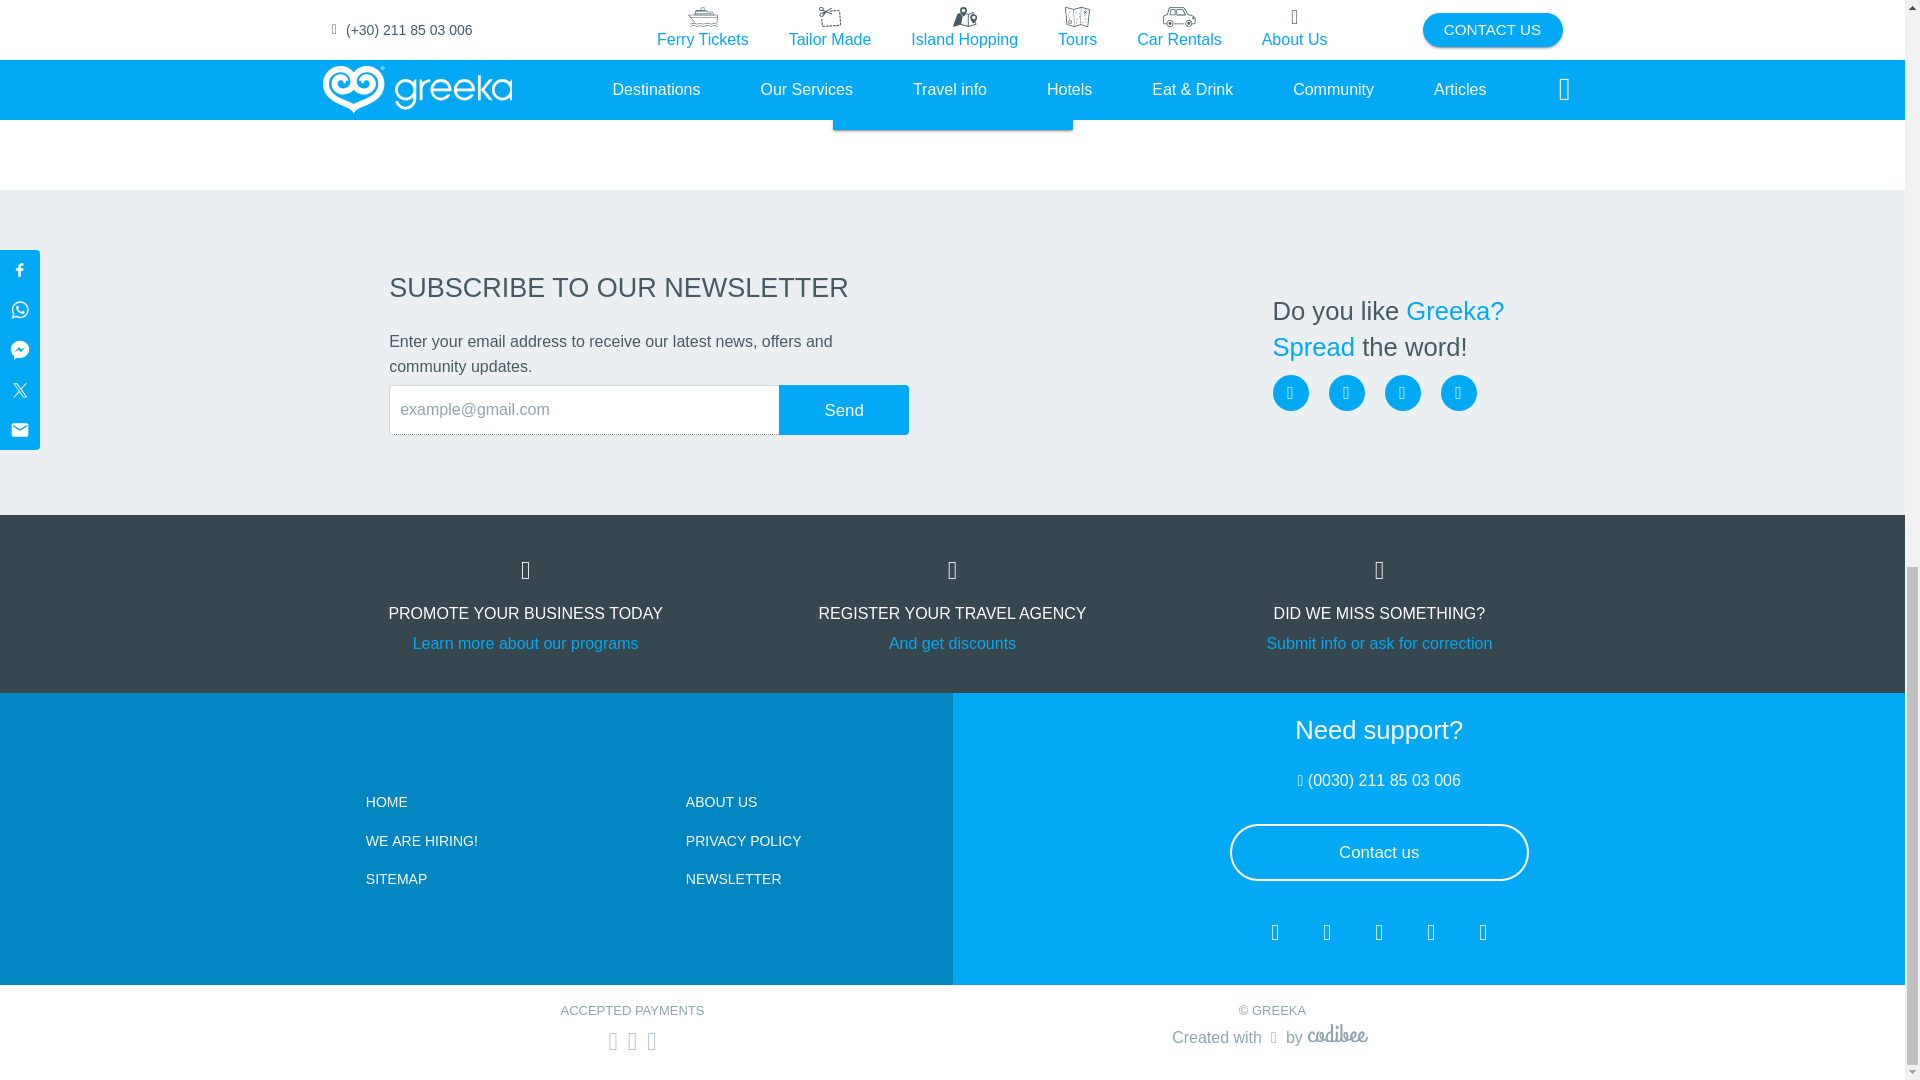 Image resolution: width=1920 pixels, height=1080 pixels. Describe the element at coordinates (951, 102) in the screenshot. I see `ASK THE COMMUNITY` at that location.